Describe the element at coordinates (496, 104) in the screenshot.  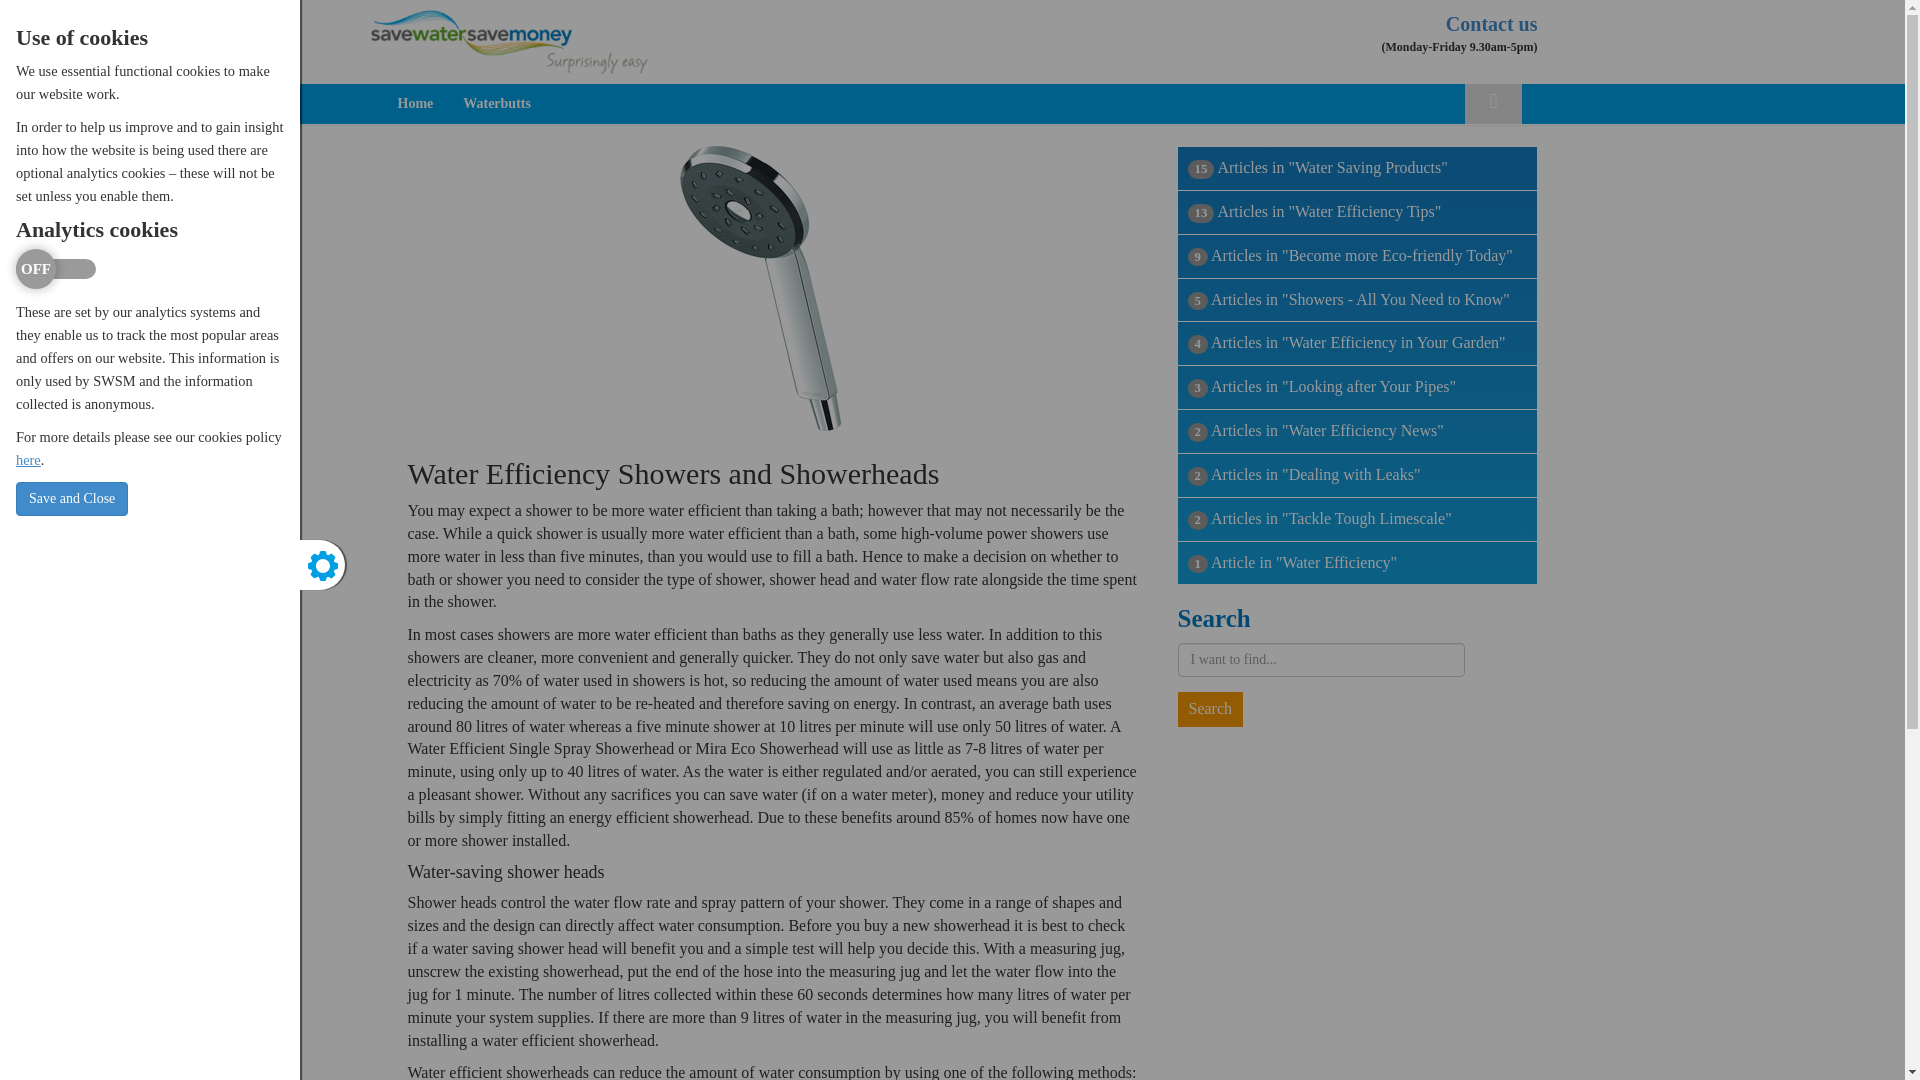
I see `Waterbutts` at that location.